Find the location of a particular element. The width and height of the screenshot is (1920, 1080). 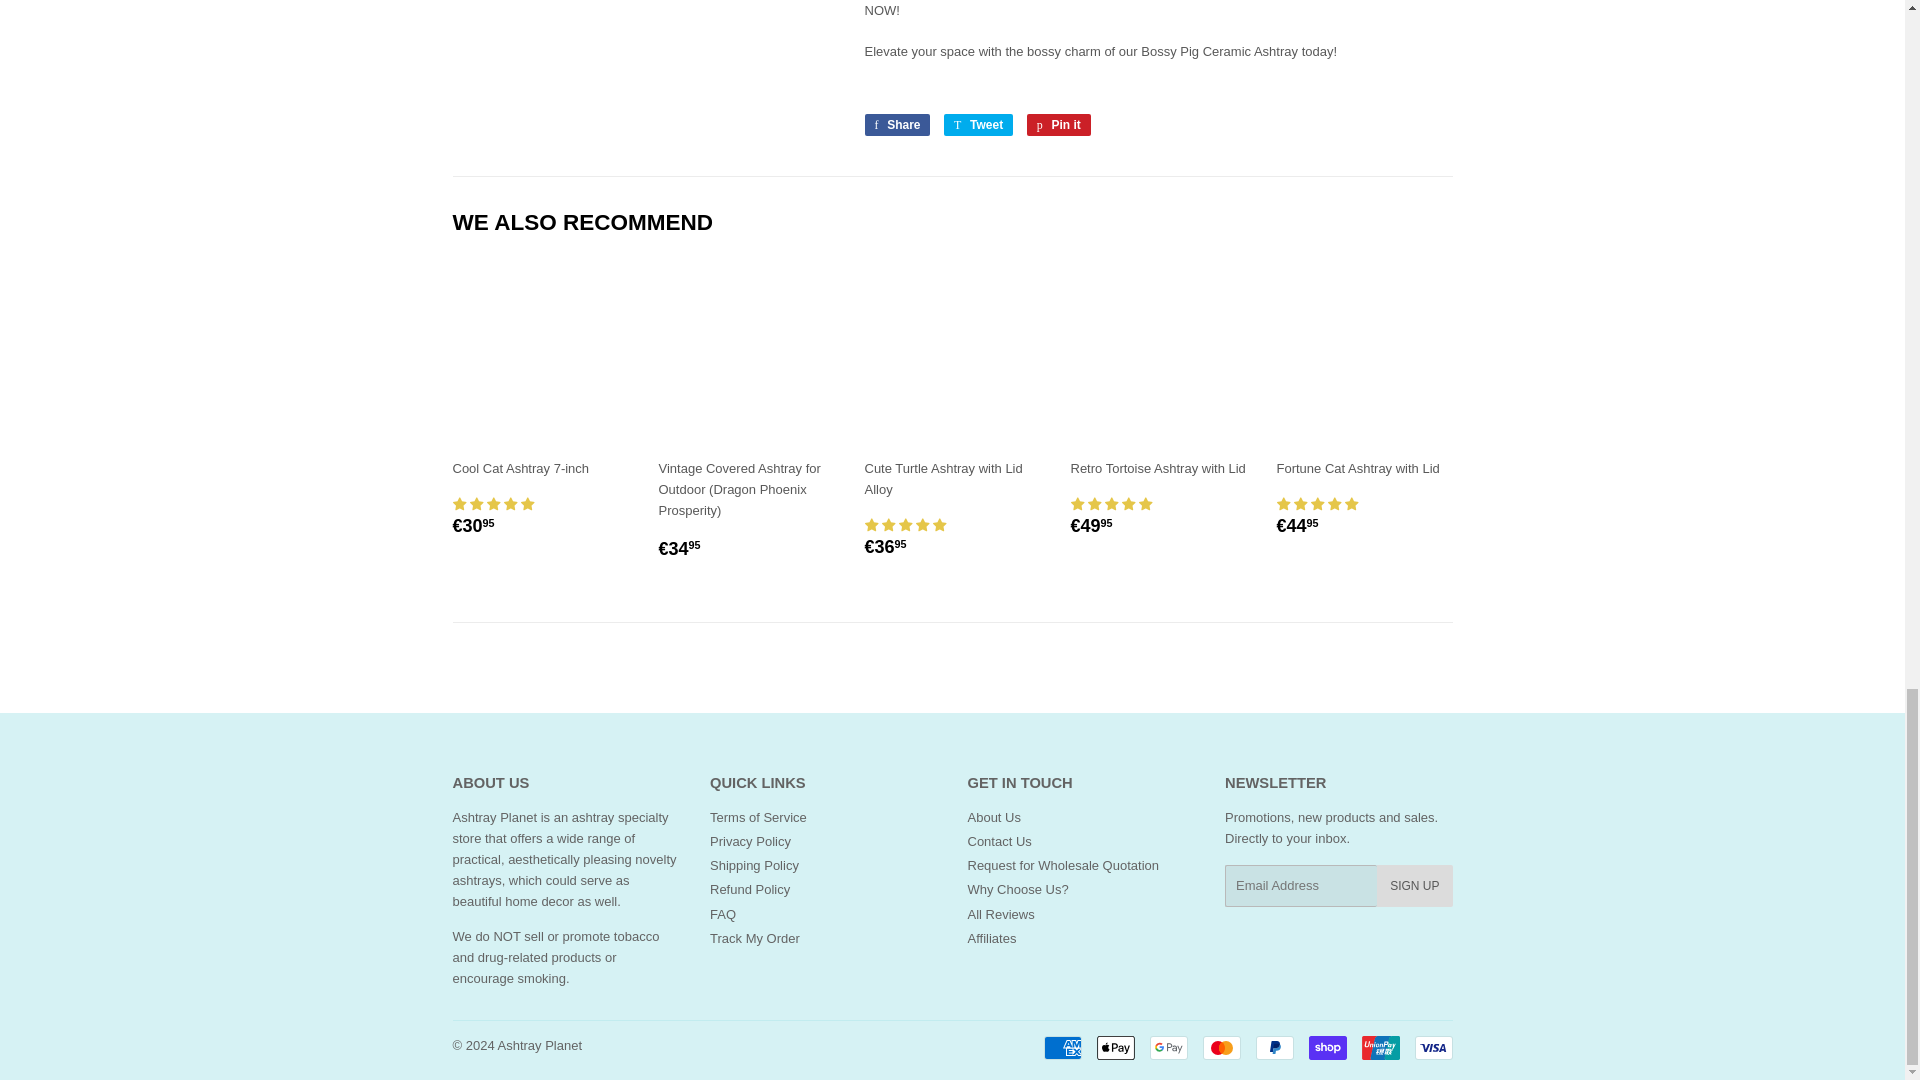

Shop Pay is located at coordinates (1326, 1047).